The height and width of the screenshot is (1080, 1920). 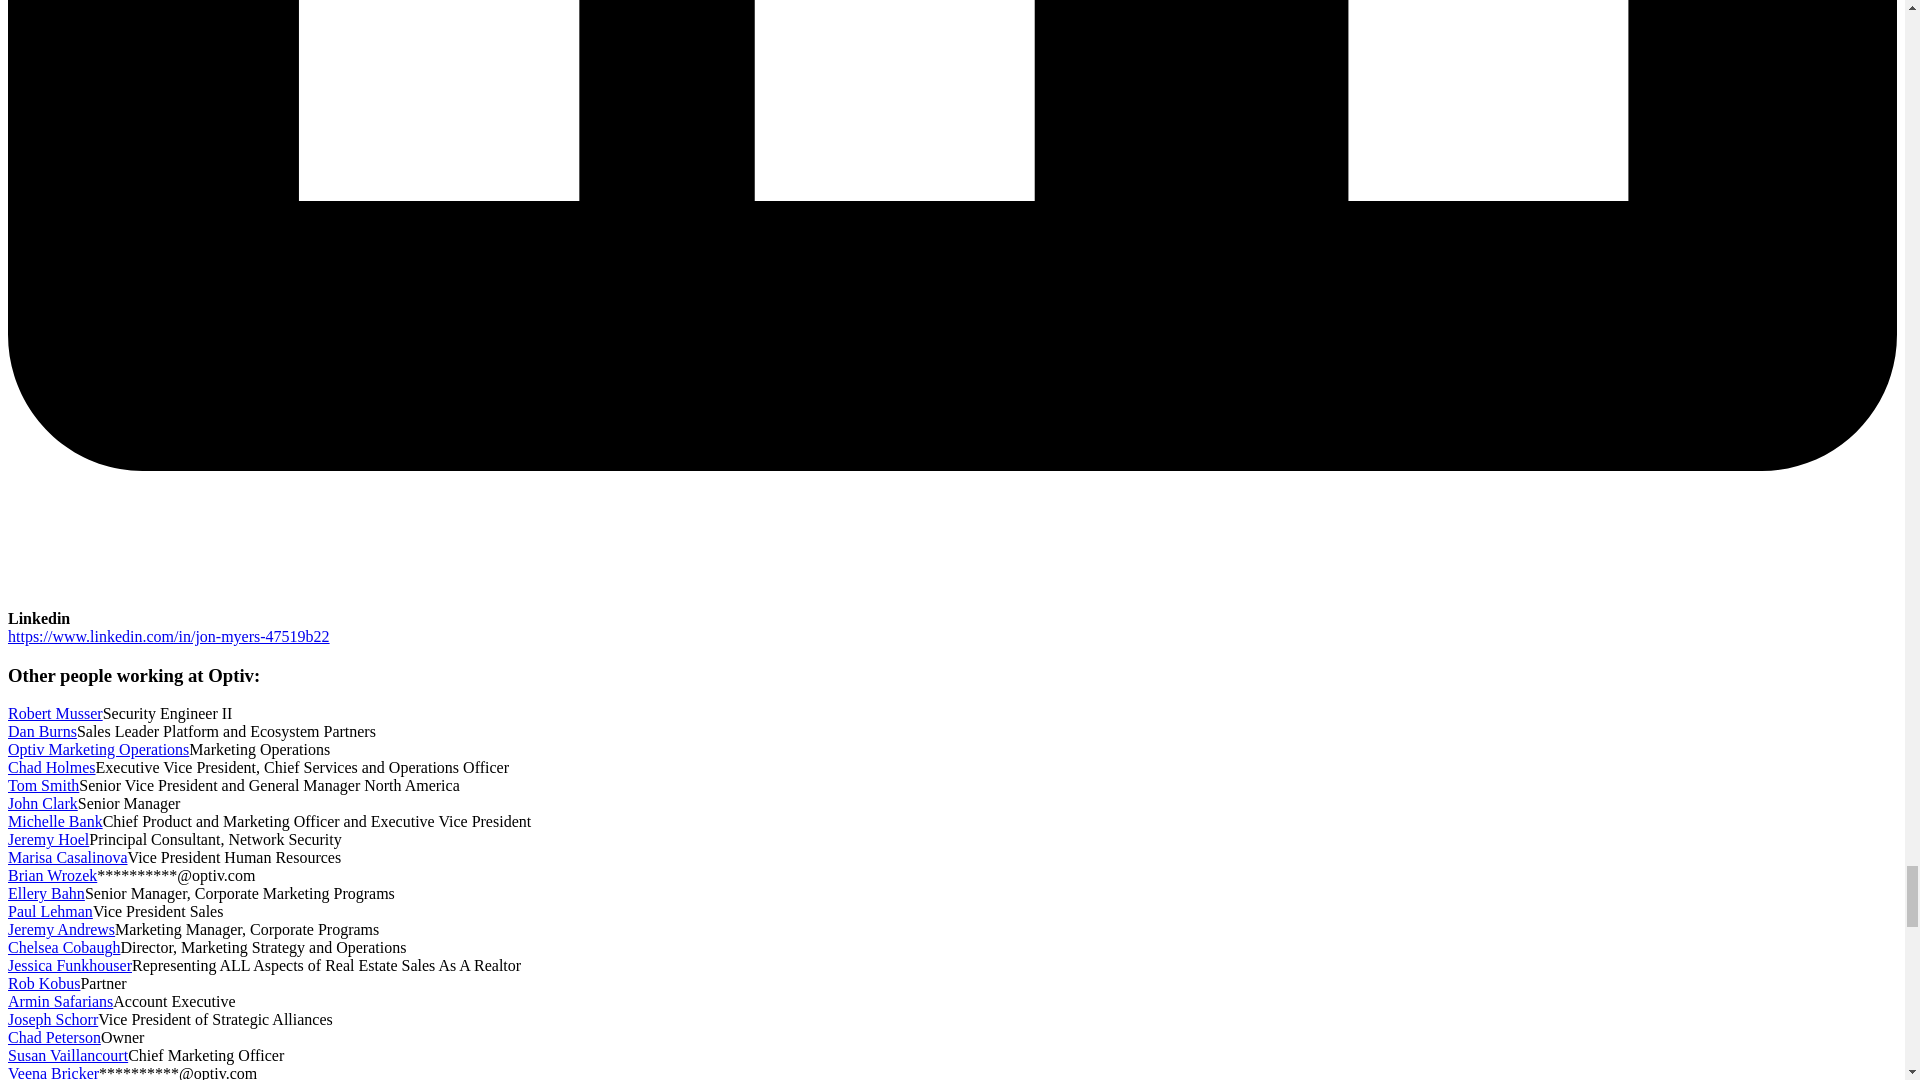 I want to click on Joseph Schorr, so click(x=52, y=1019).